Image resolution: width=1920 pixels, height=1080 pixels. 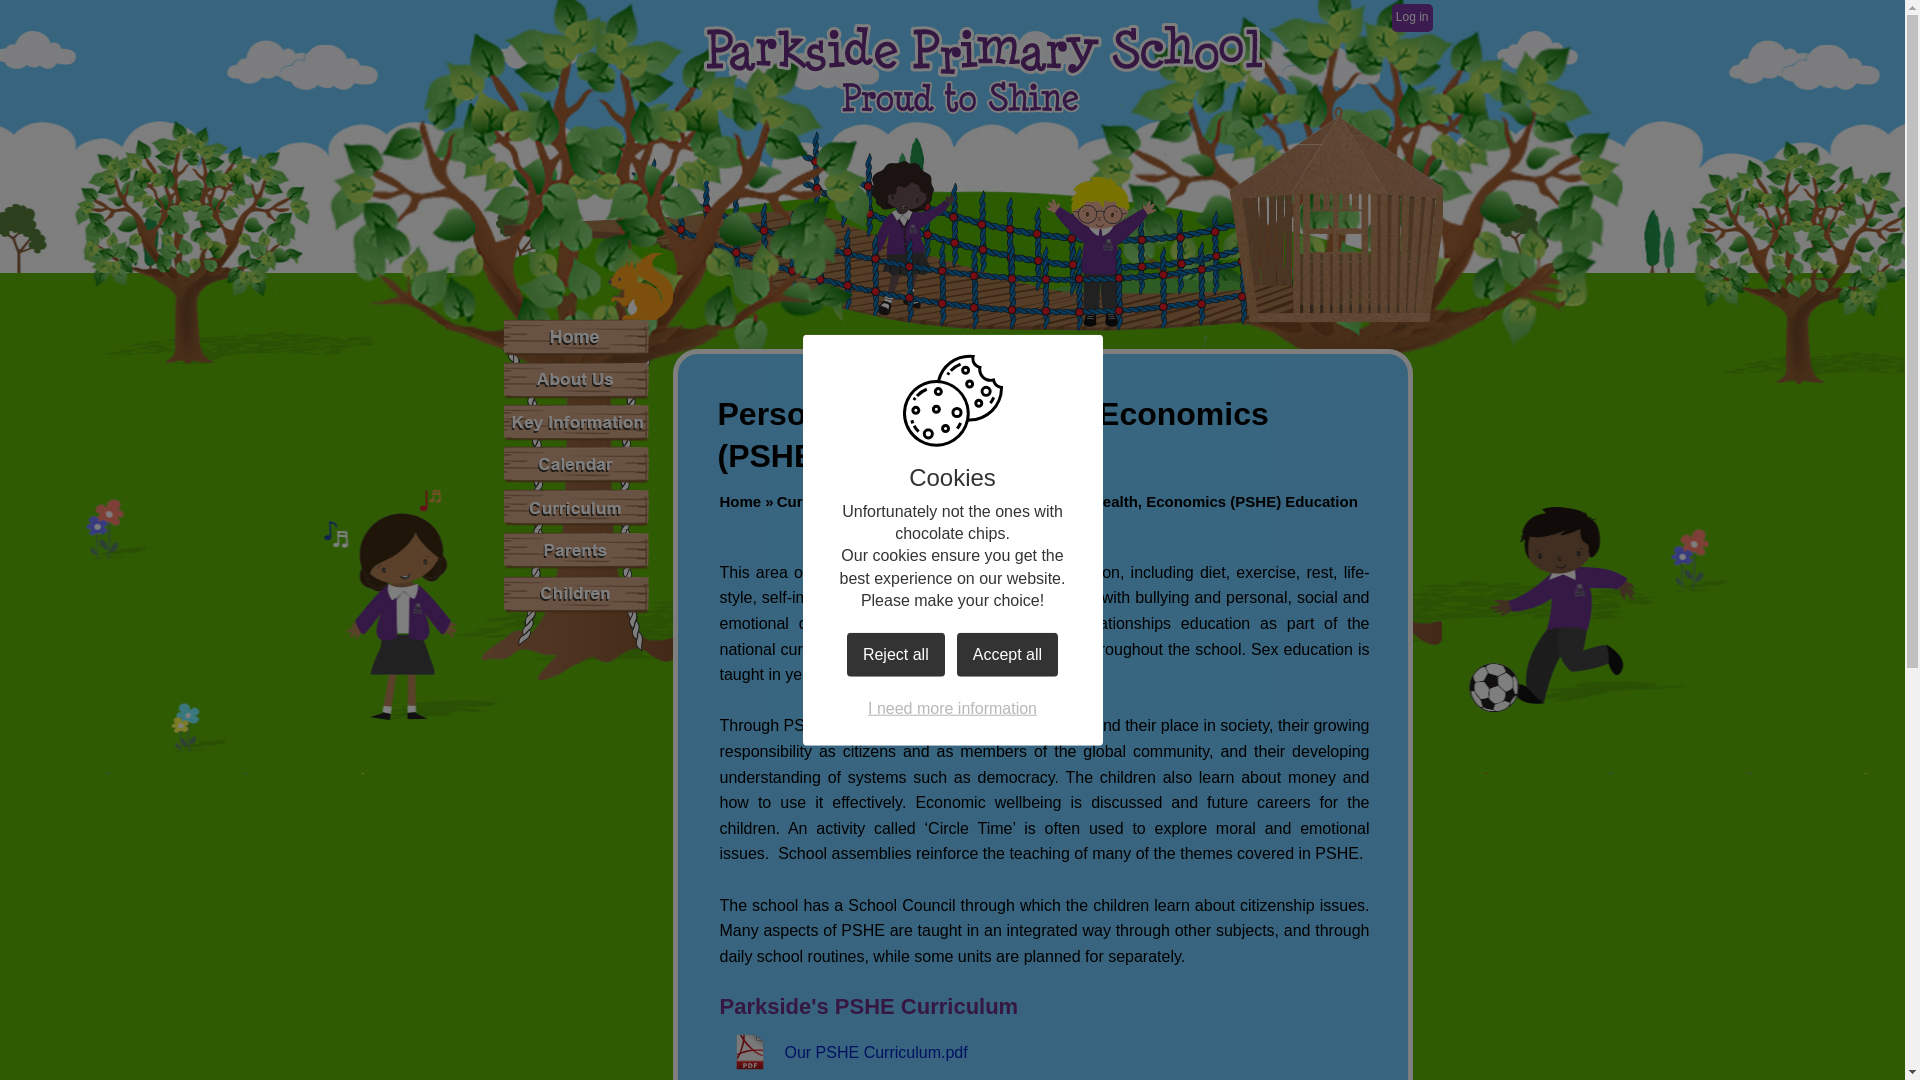 What do you see at coordinates (816, 500) in the screenshot?
I see `Curriculum` at bounding box center [816, 500].